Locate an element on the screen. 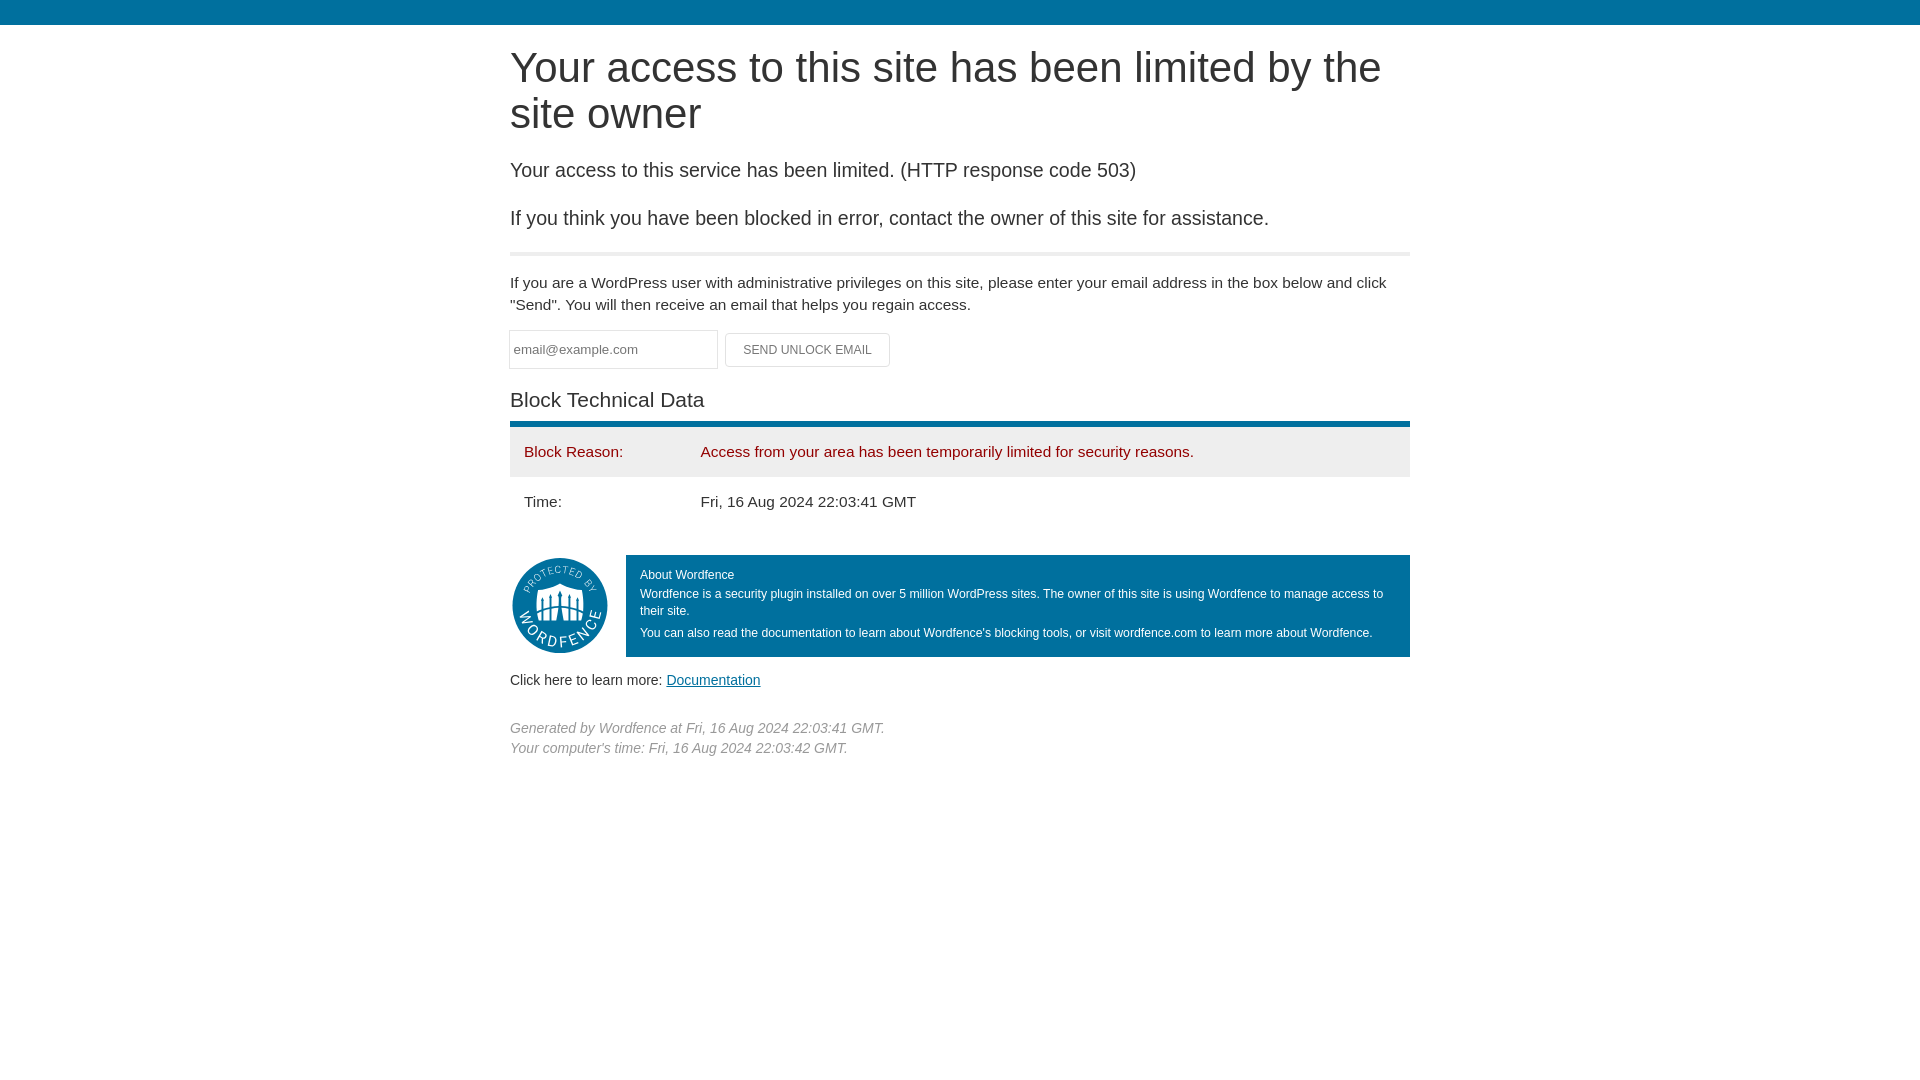  Documentation is located at coordinates (713, 679).